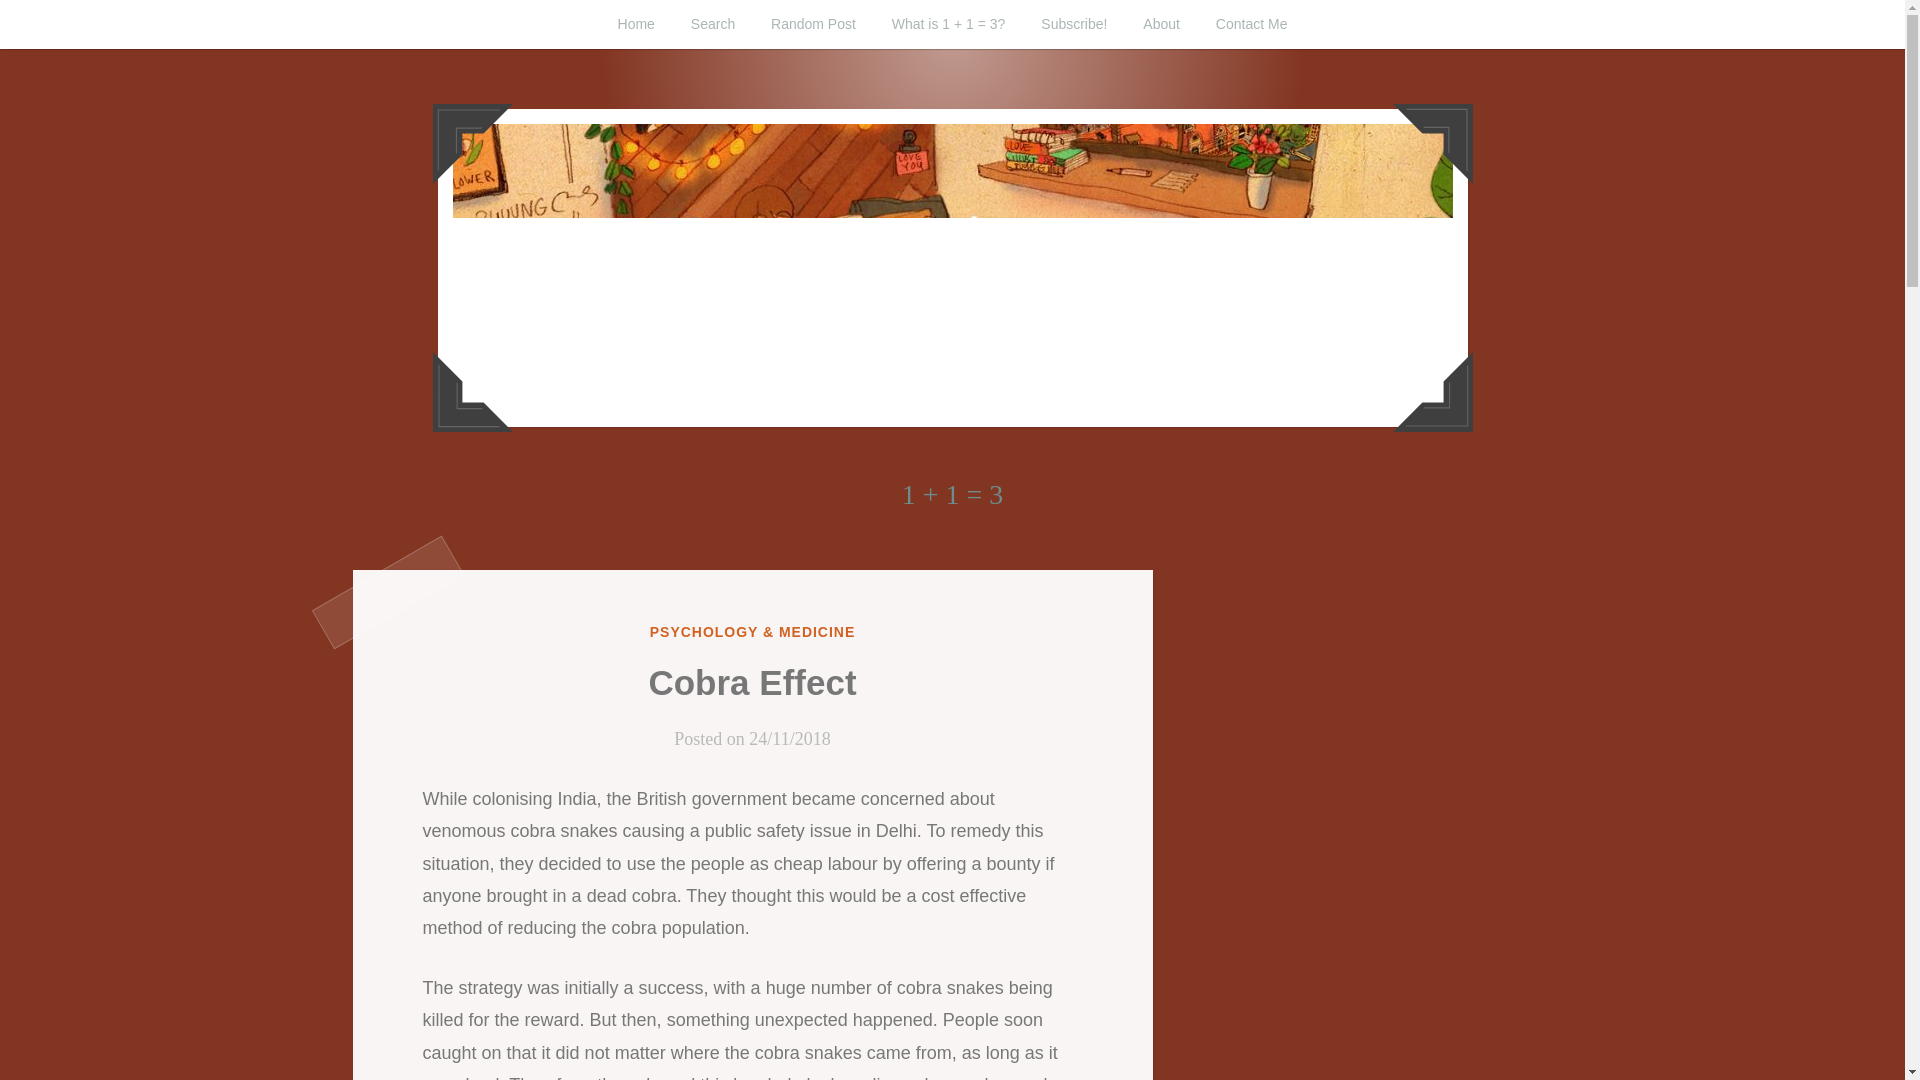  Describe the element at coordinates (636, 24) in the screenshot. I see `Home` at that location.